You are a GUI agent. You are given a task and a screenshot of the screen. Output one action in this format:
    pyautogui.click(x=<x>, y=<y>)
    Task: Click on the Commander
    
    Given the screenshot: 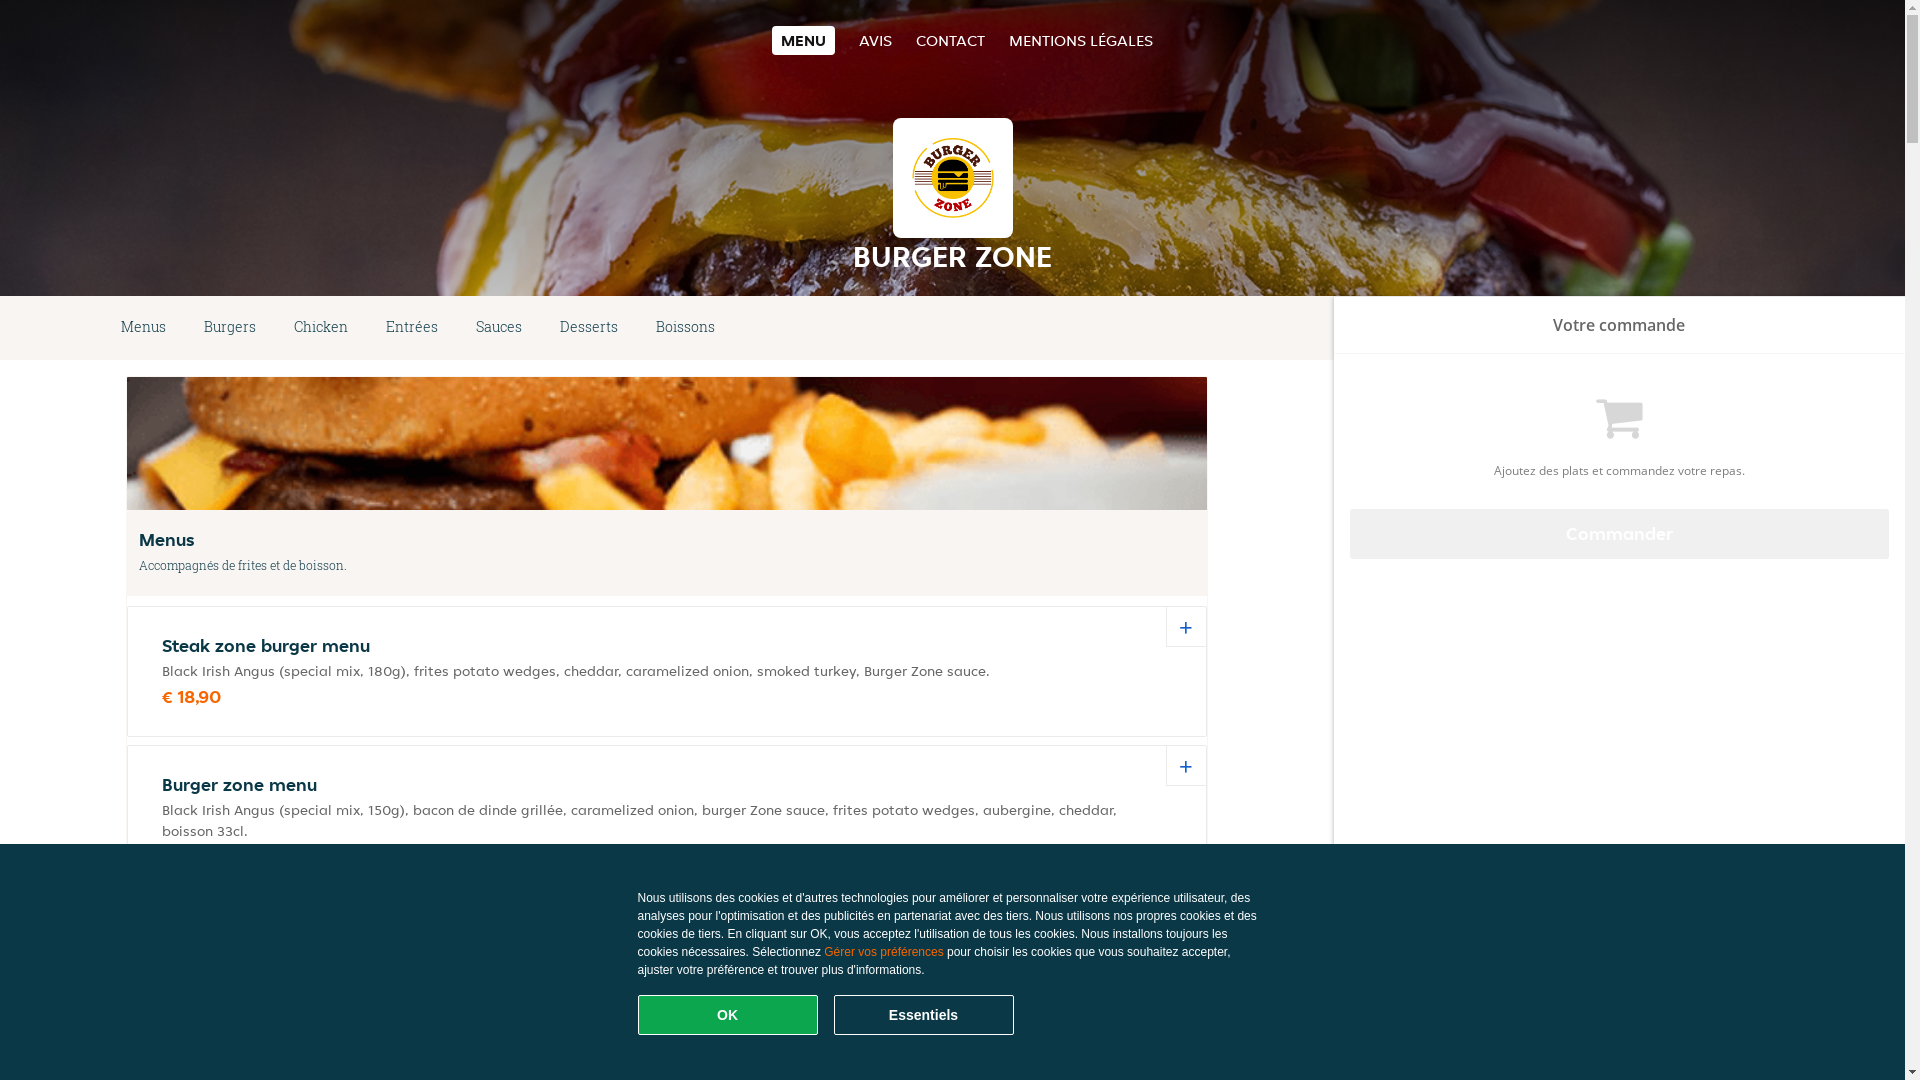 What is the action you would take?
    pyautogui.click(x=1620, y=534)
    